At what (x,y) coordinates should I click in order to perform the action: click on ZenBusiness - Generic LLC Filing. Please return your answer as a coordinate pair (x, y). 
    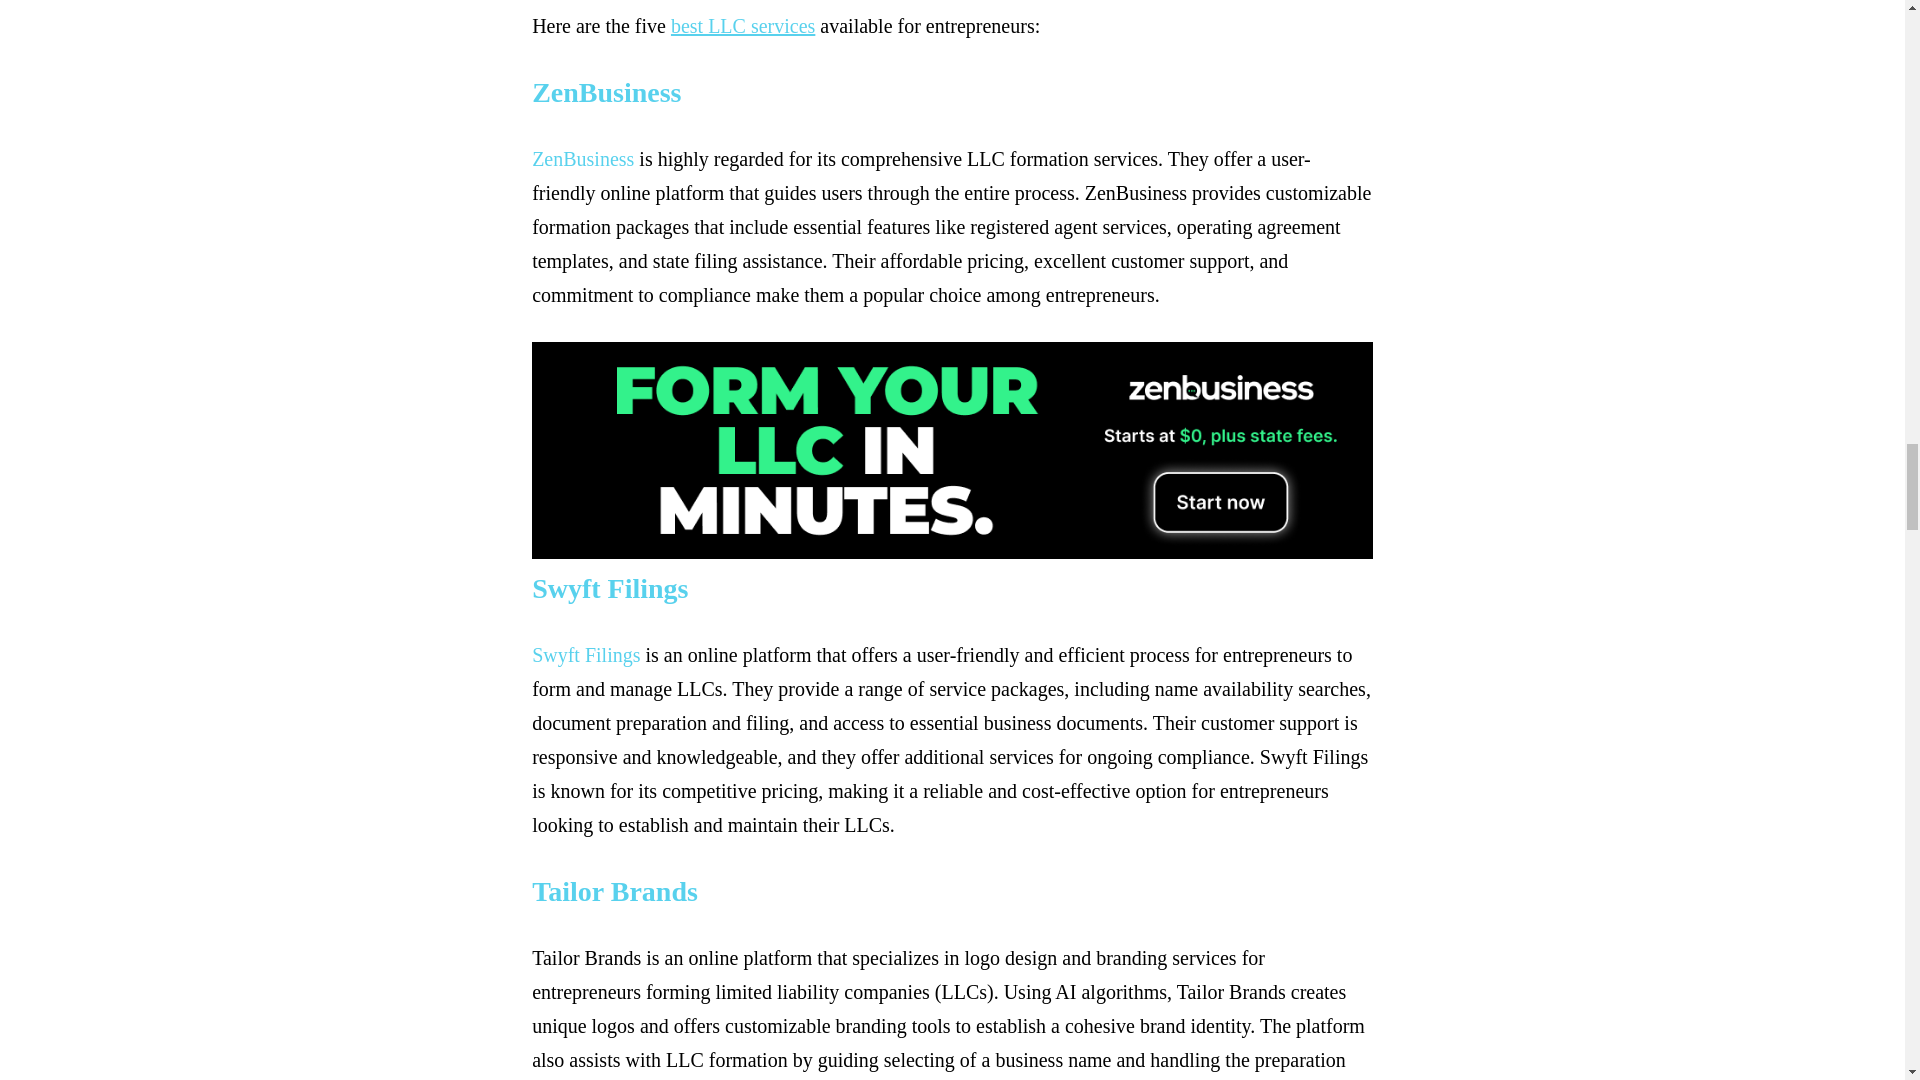
    Looking at the image, I should click on (606, 92).